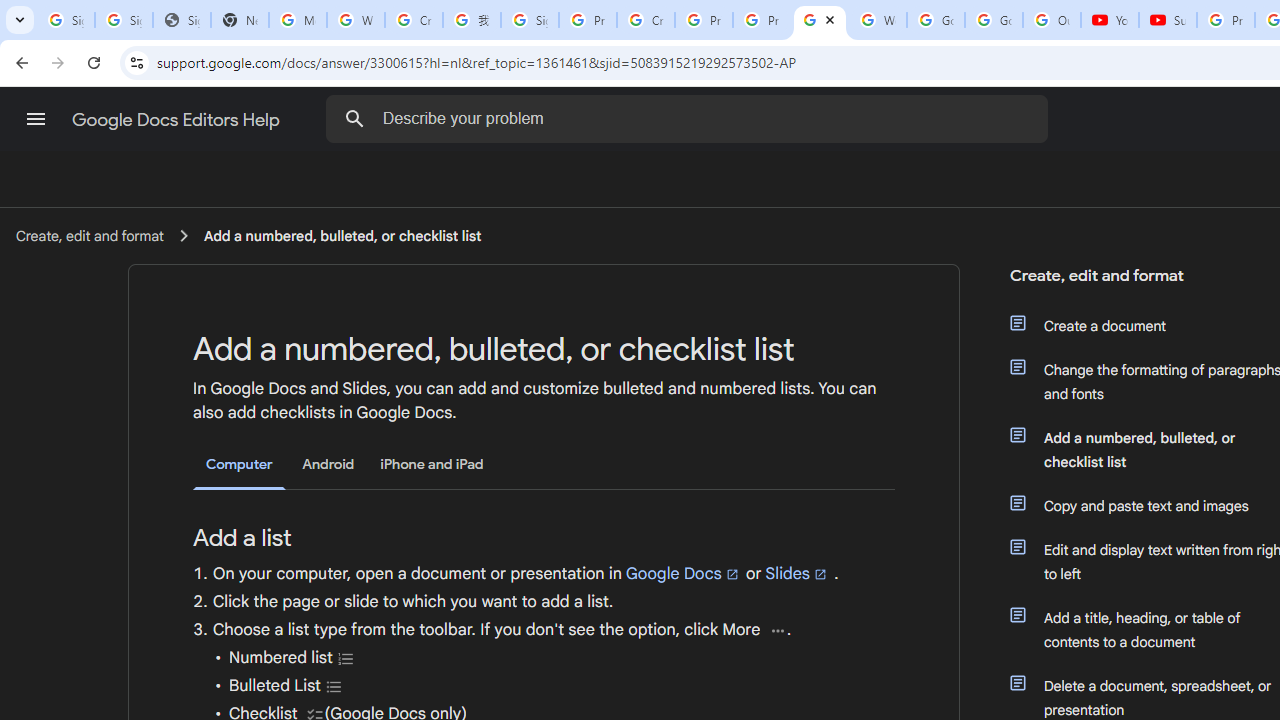 The height and width of the screenshot is (720, 1280). I want to click on Search the Help Center, so click(354, 118).